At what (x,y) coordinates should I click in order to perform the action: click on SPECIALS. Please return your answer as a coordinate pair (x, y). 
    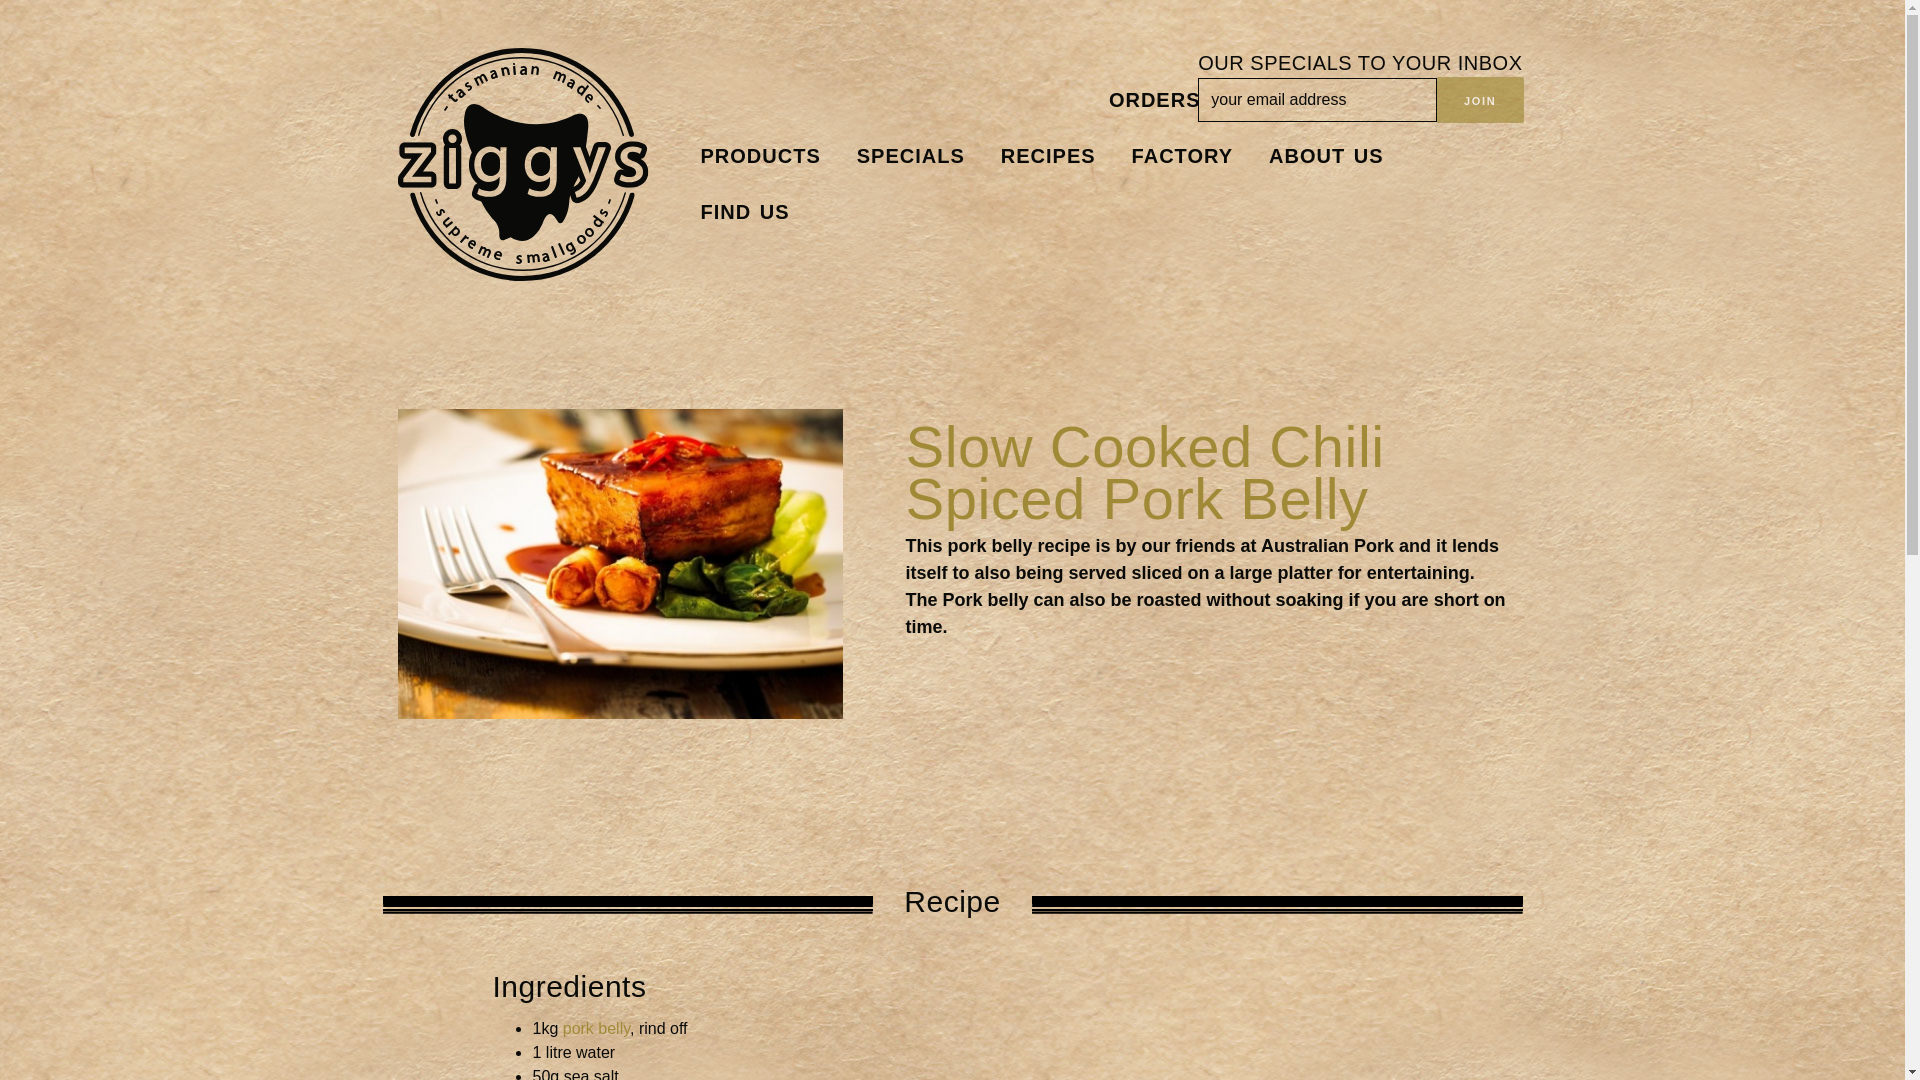
    Looking at the image, I should click on (911, 156).